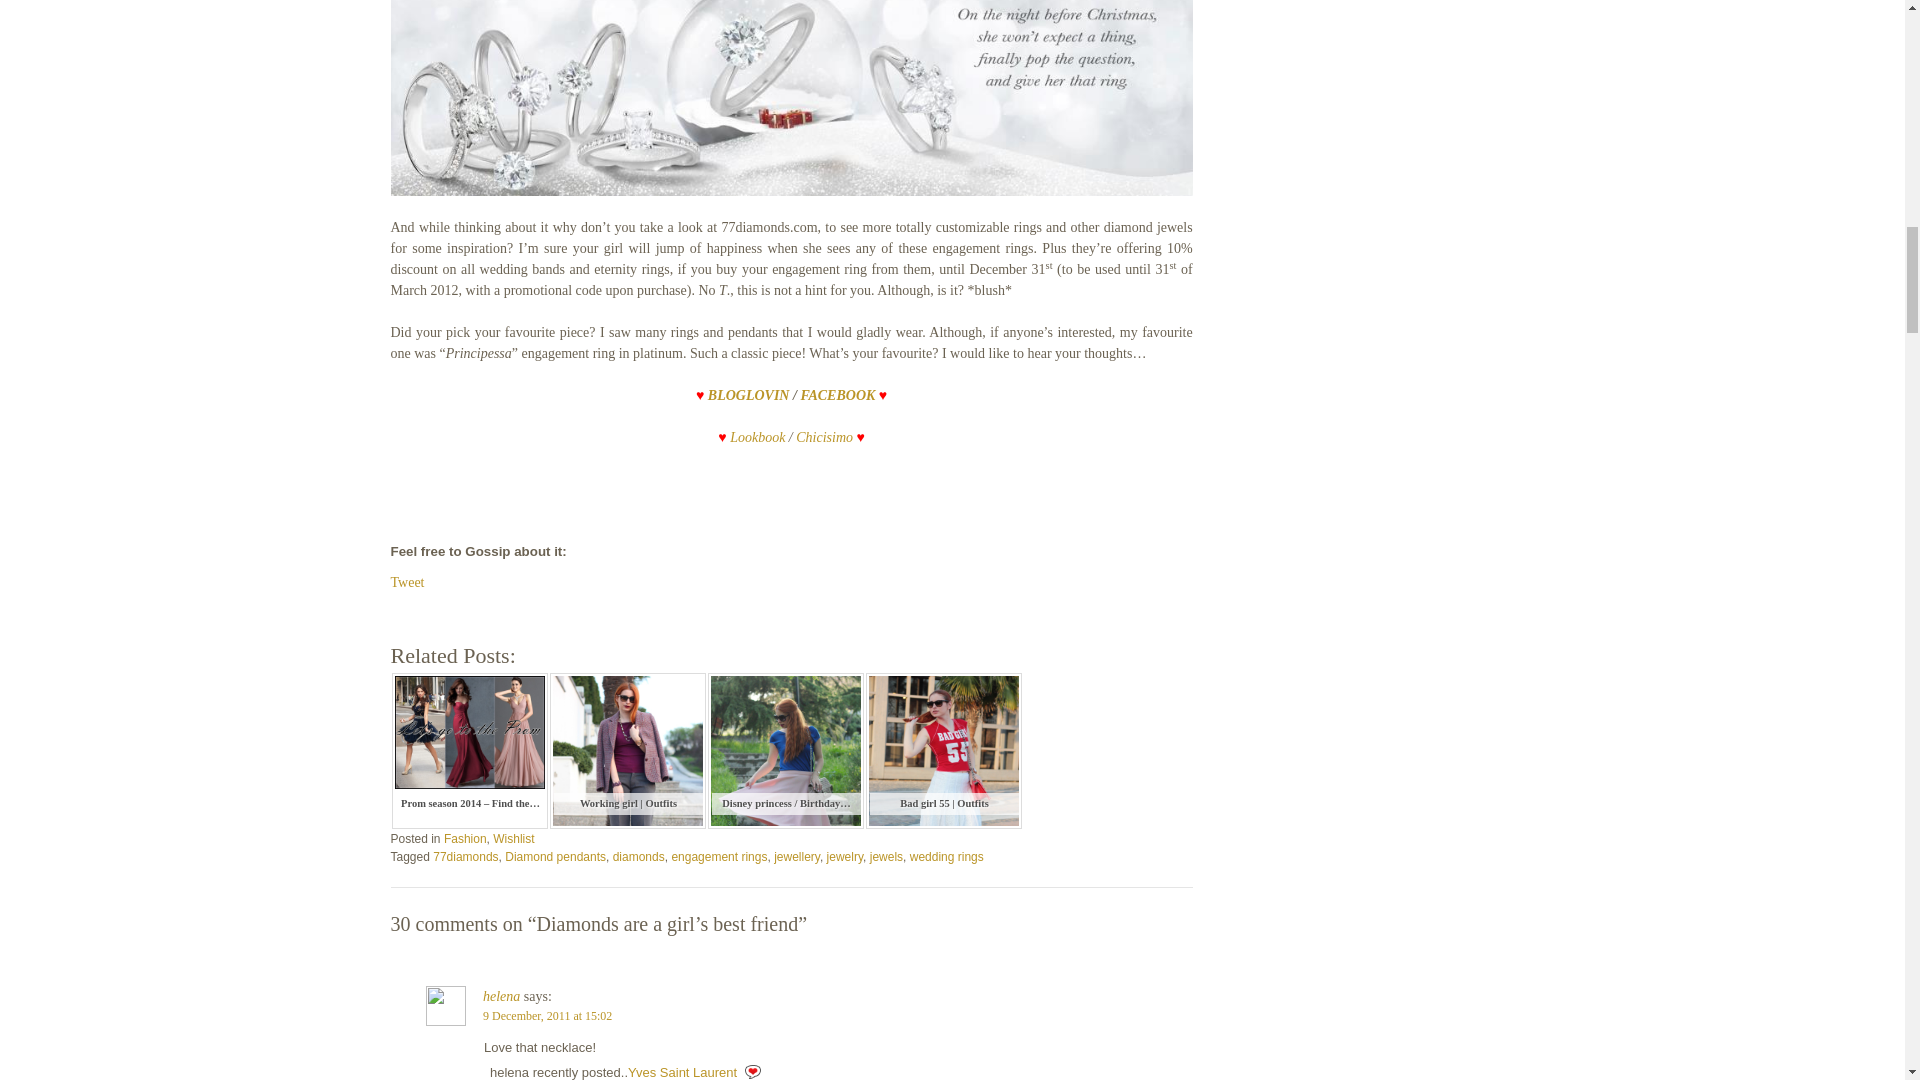  I want to click on Share on Myspace, so click(546, 610).